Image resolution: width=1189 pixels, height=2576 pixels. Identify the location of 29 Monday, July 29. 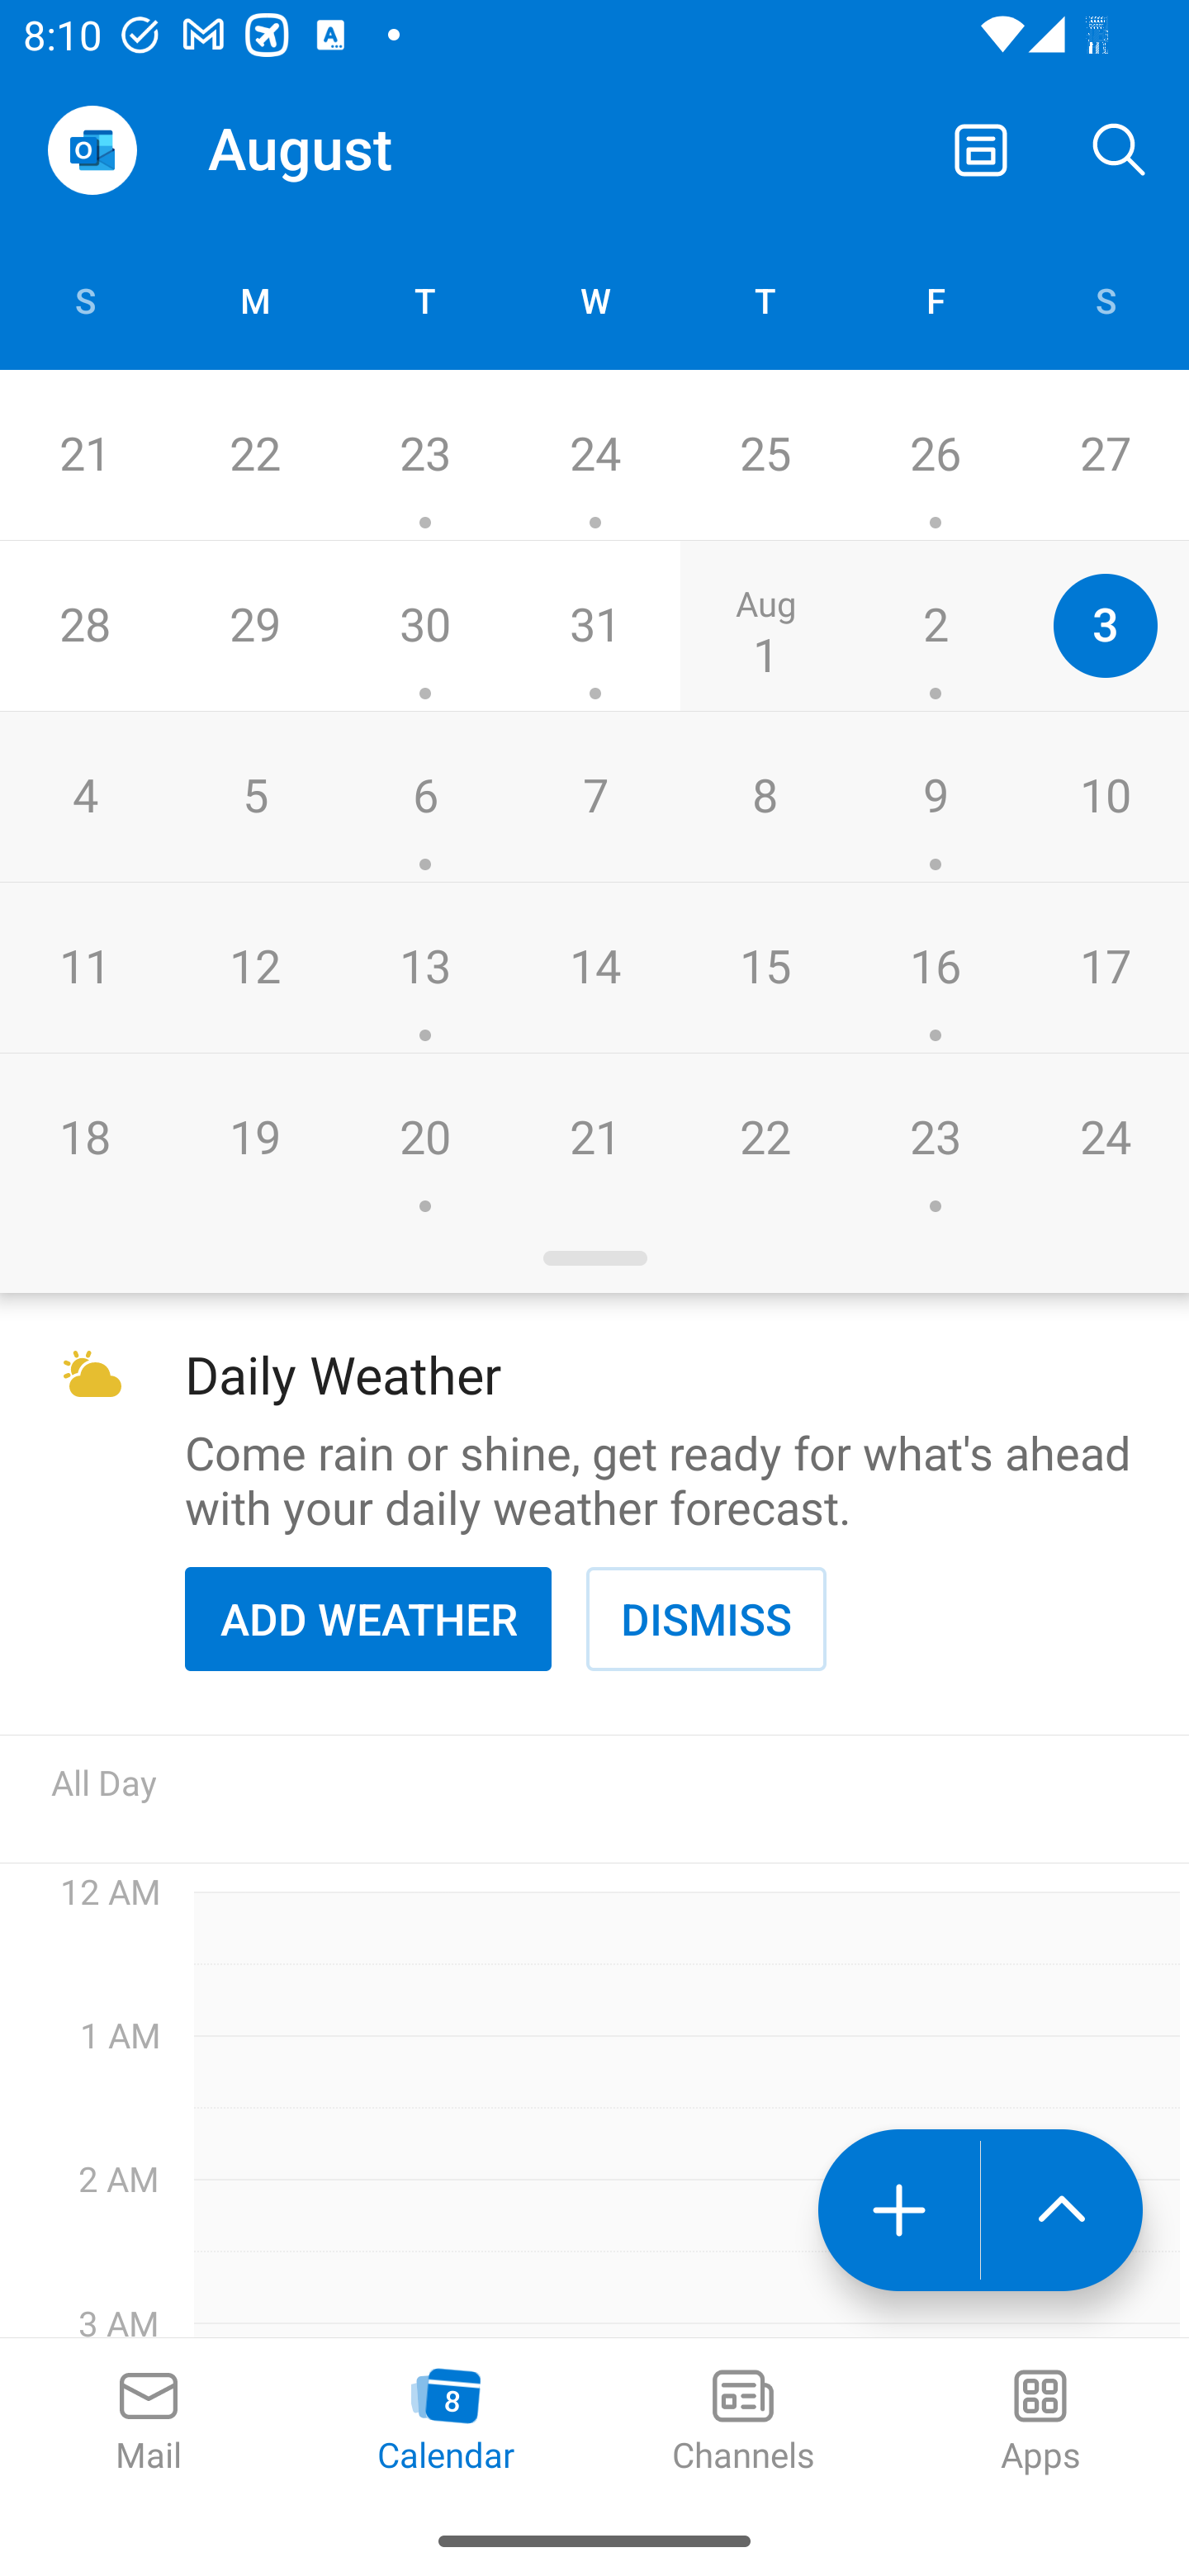
(254, 626).